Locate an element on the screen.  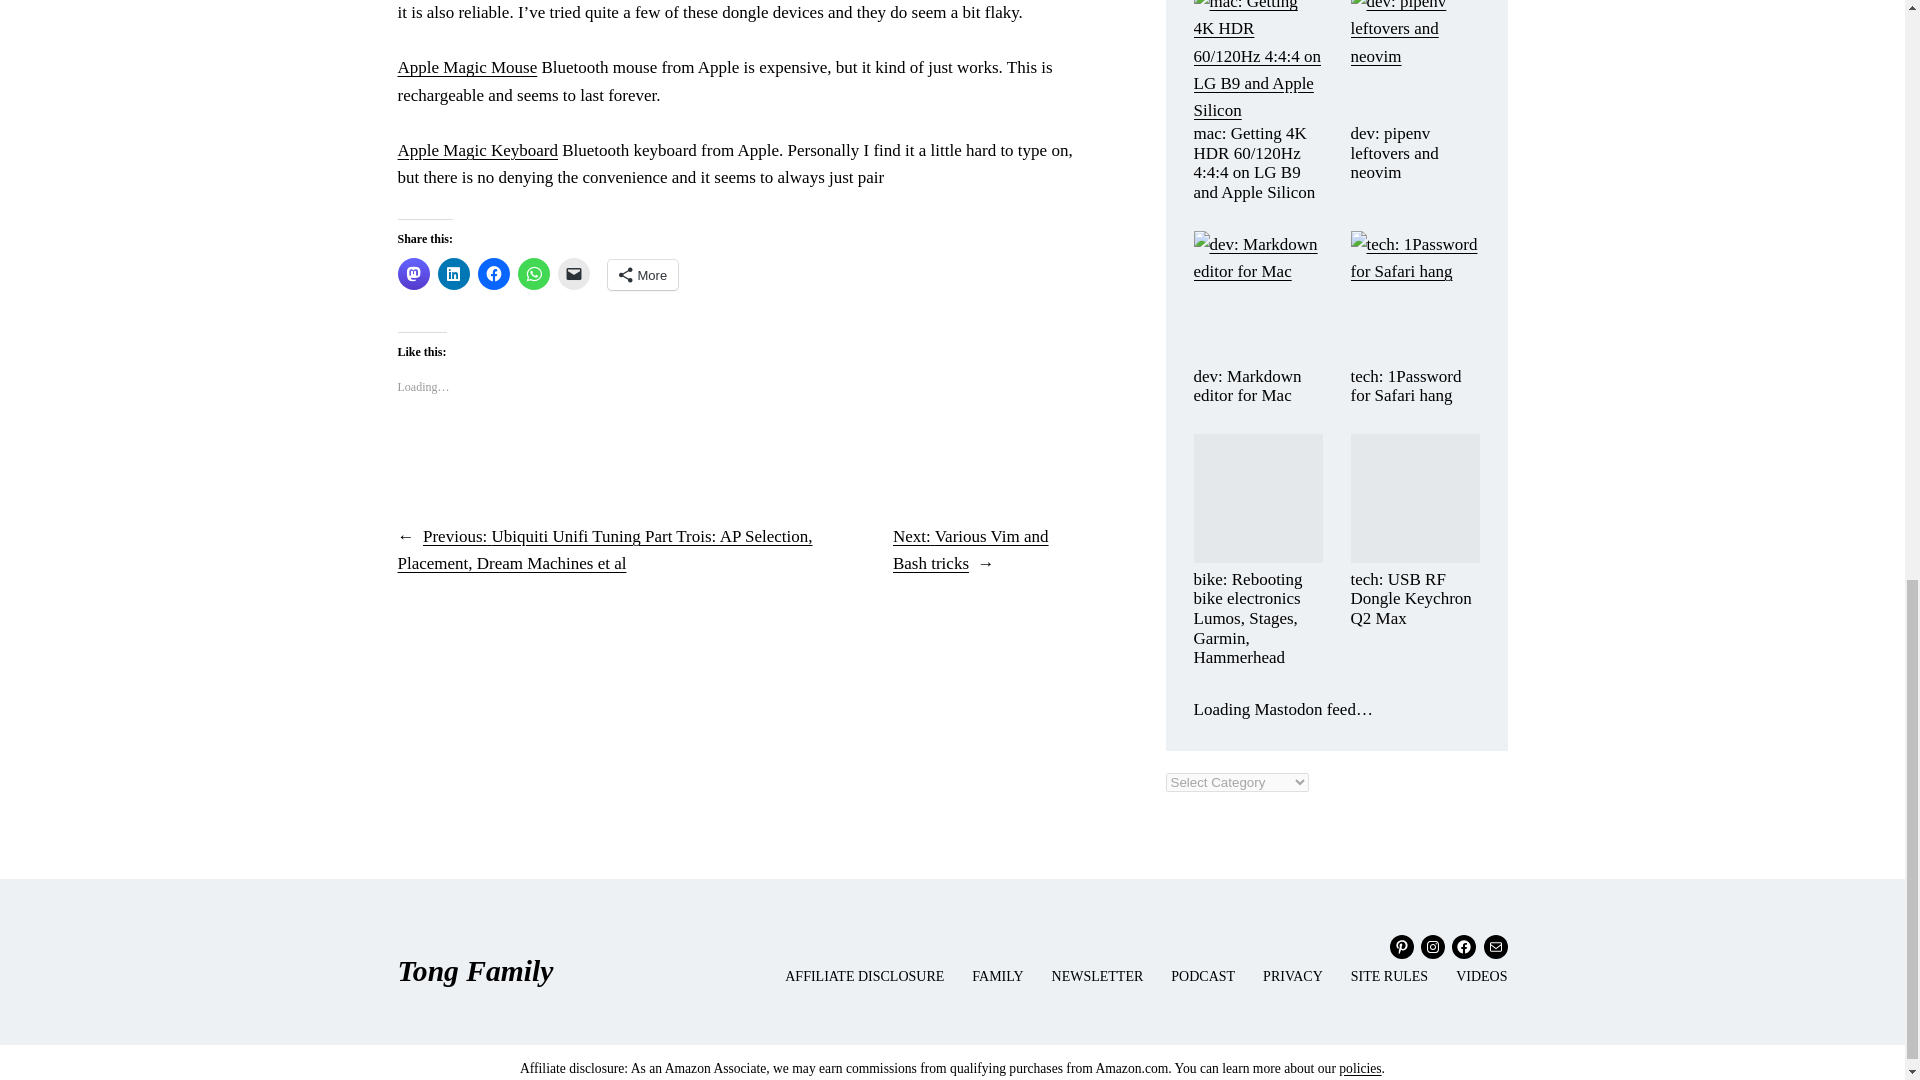
More is located at coordinates (644, 275).